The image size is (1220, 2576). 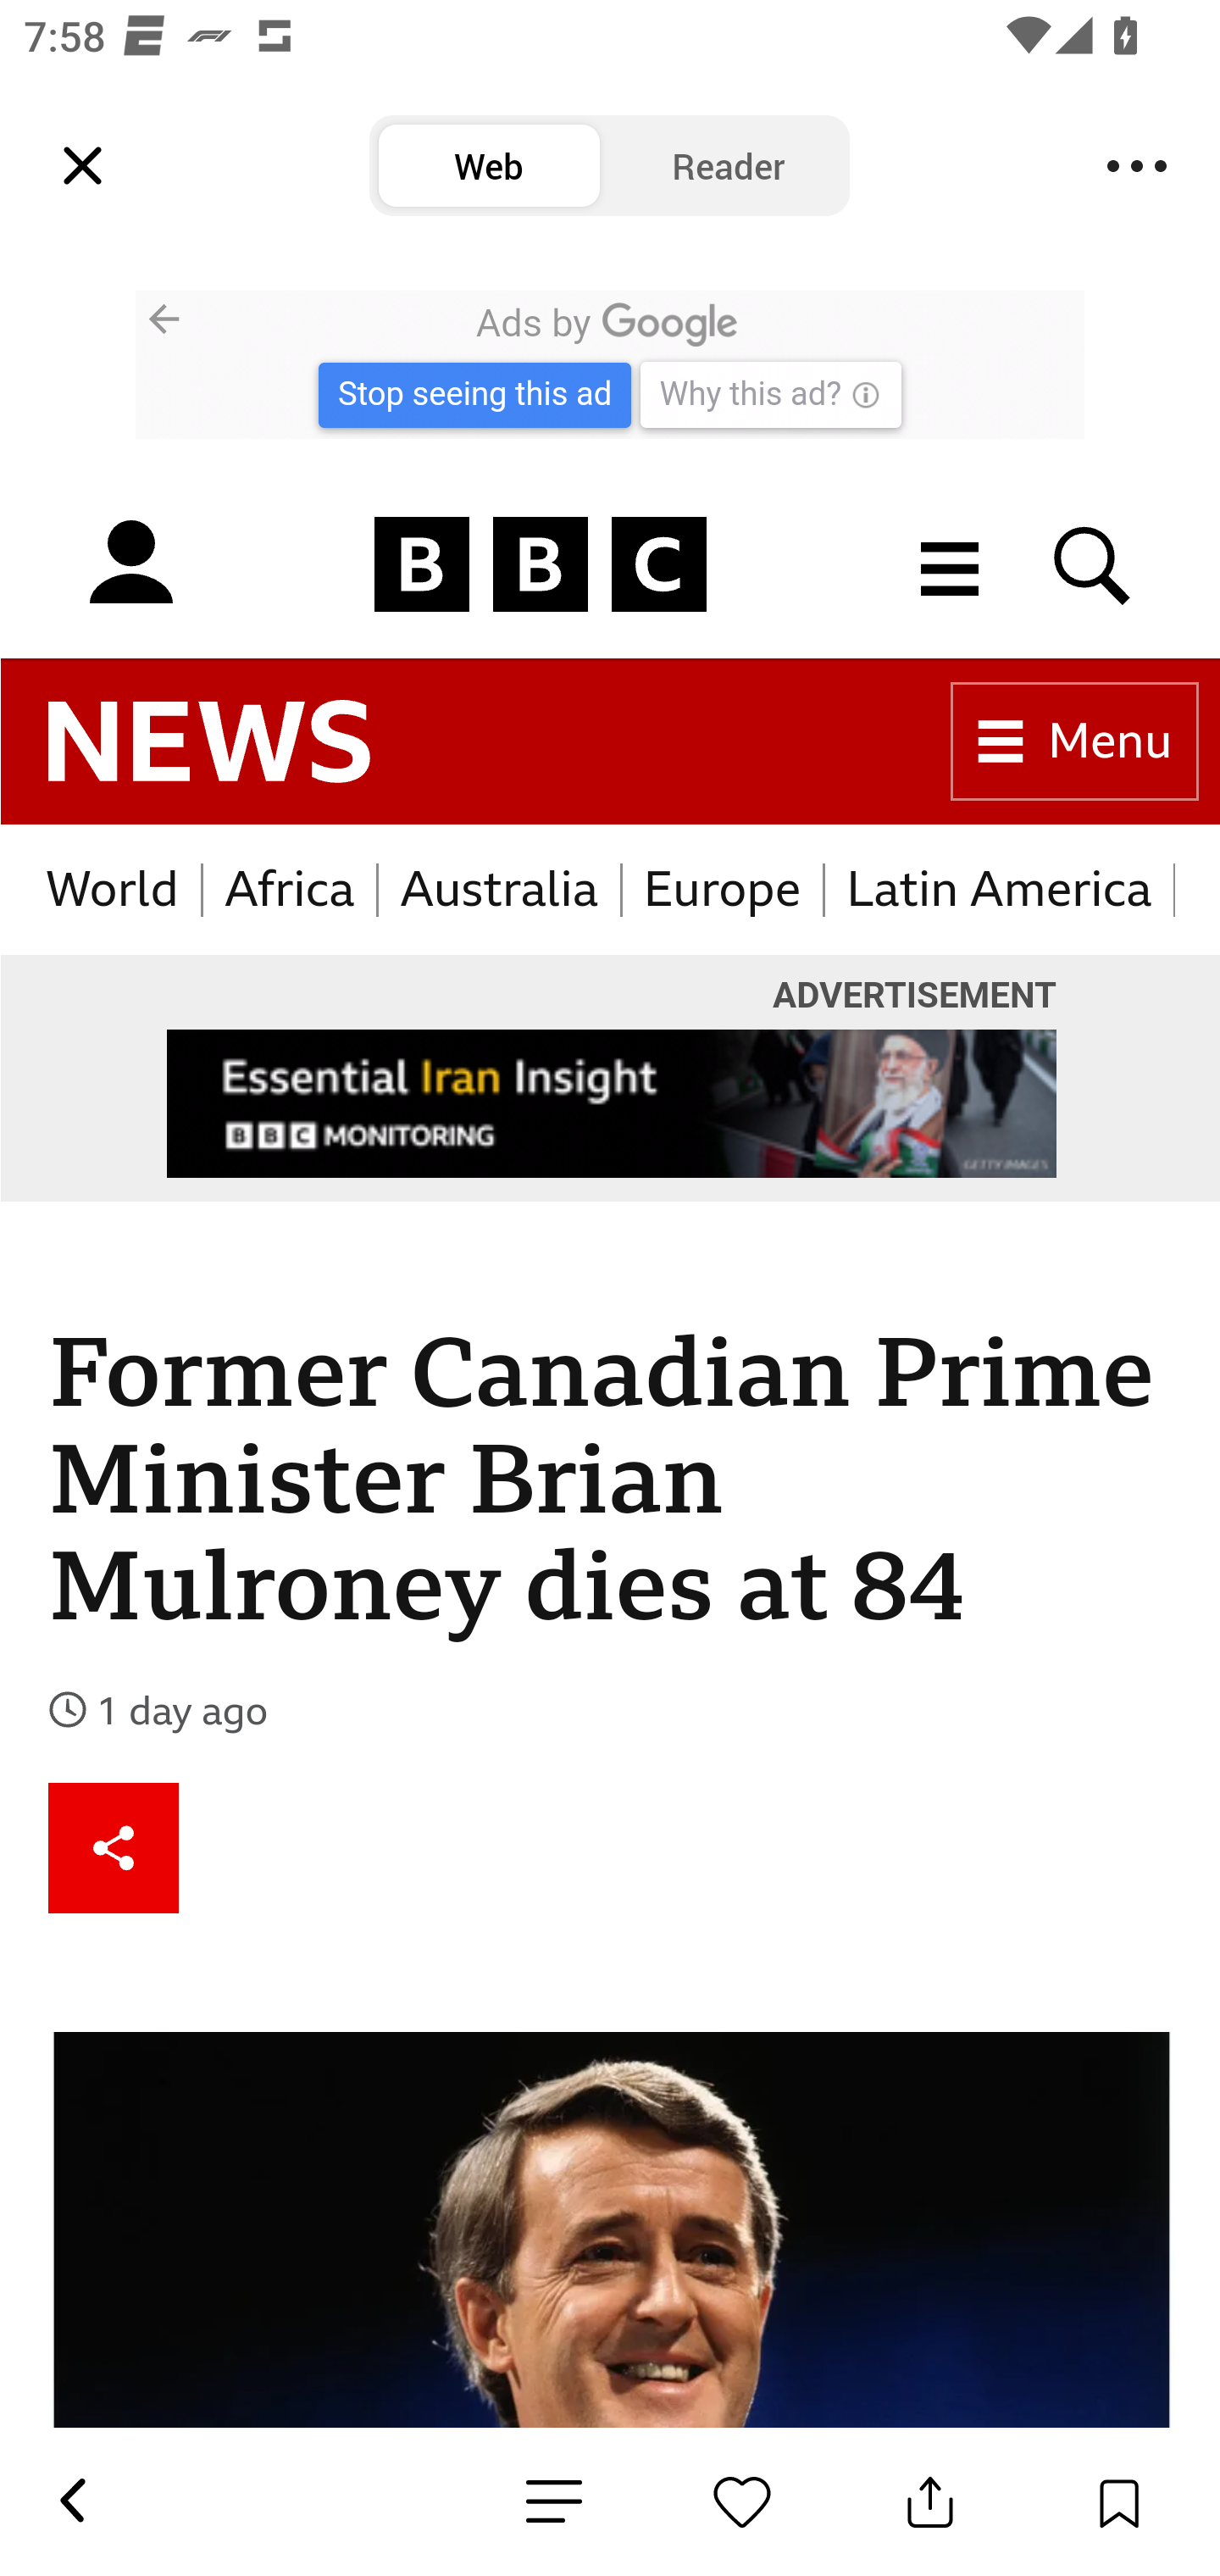 What do you see at coordinates (729, 166) in the screenshot?
I see `Reader` at bounding box center [729, 166].